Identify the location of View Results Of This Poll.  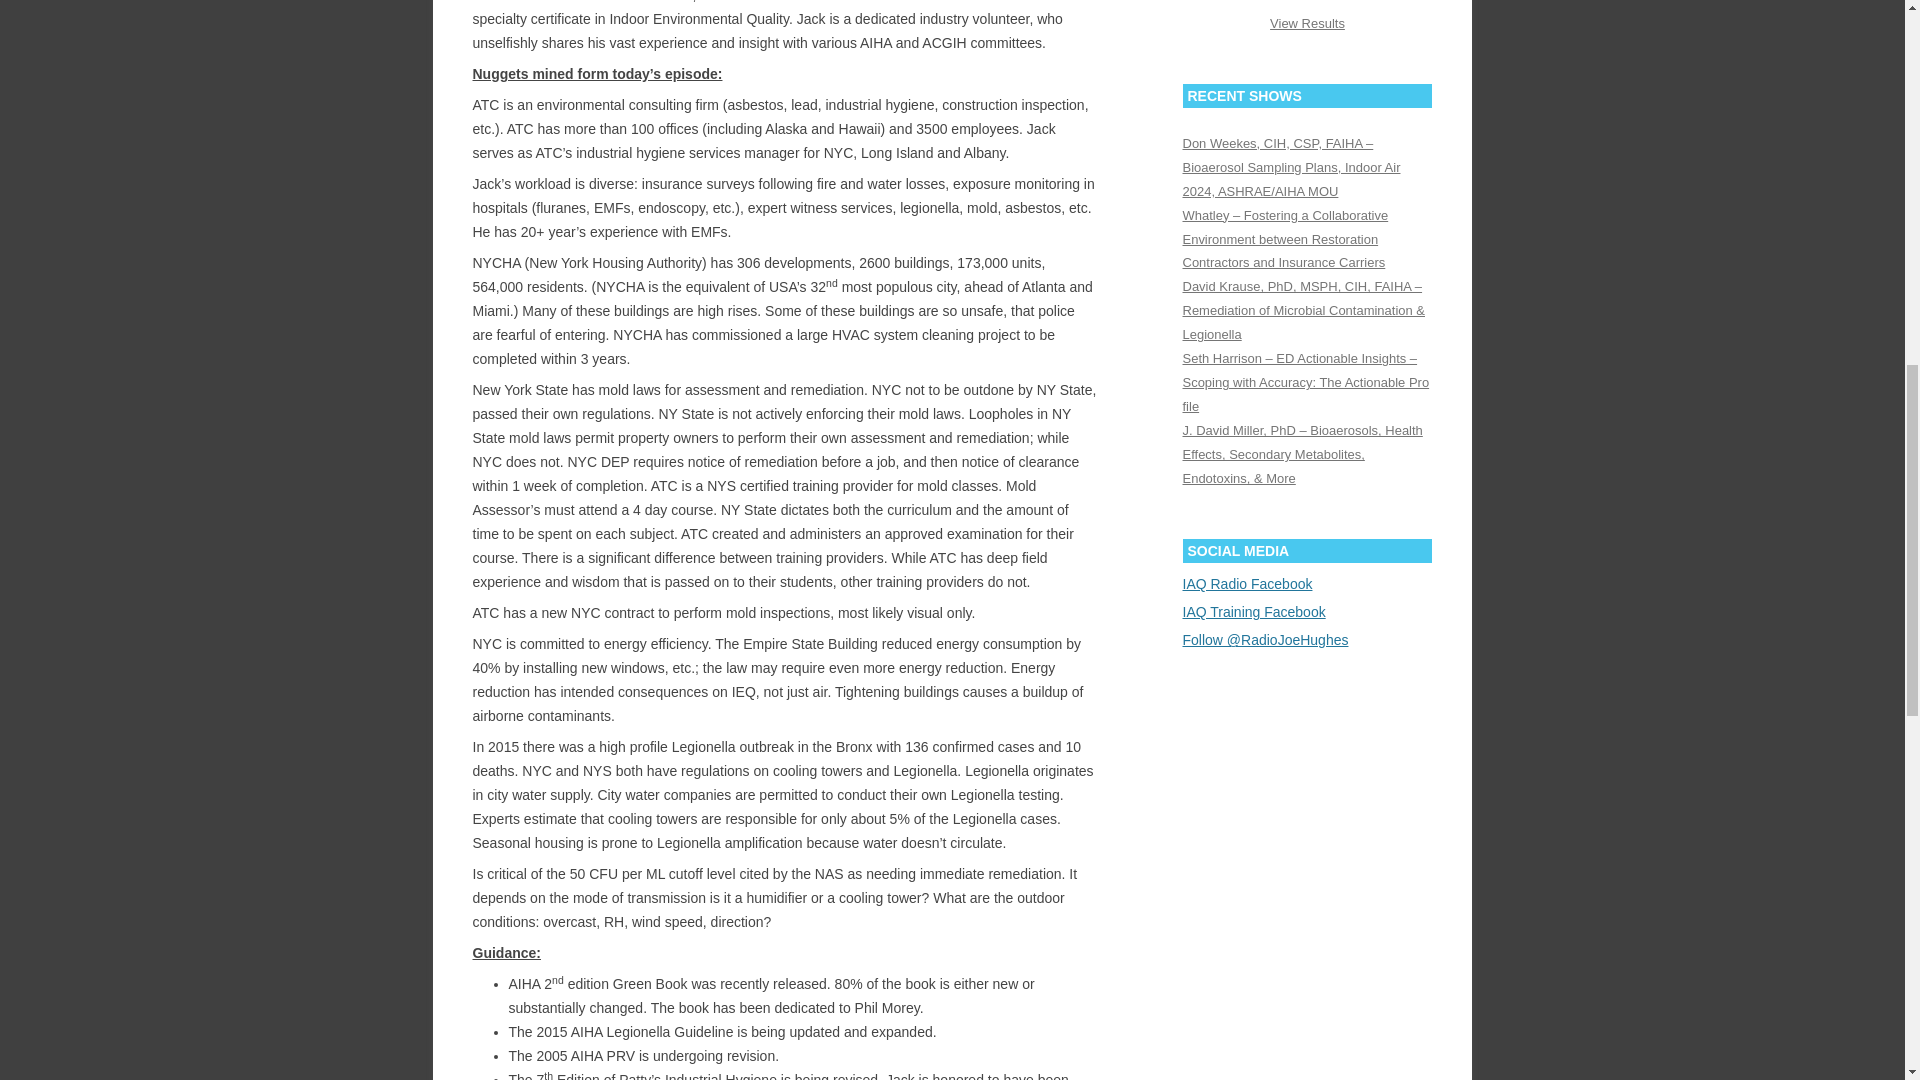
(1307, 24).